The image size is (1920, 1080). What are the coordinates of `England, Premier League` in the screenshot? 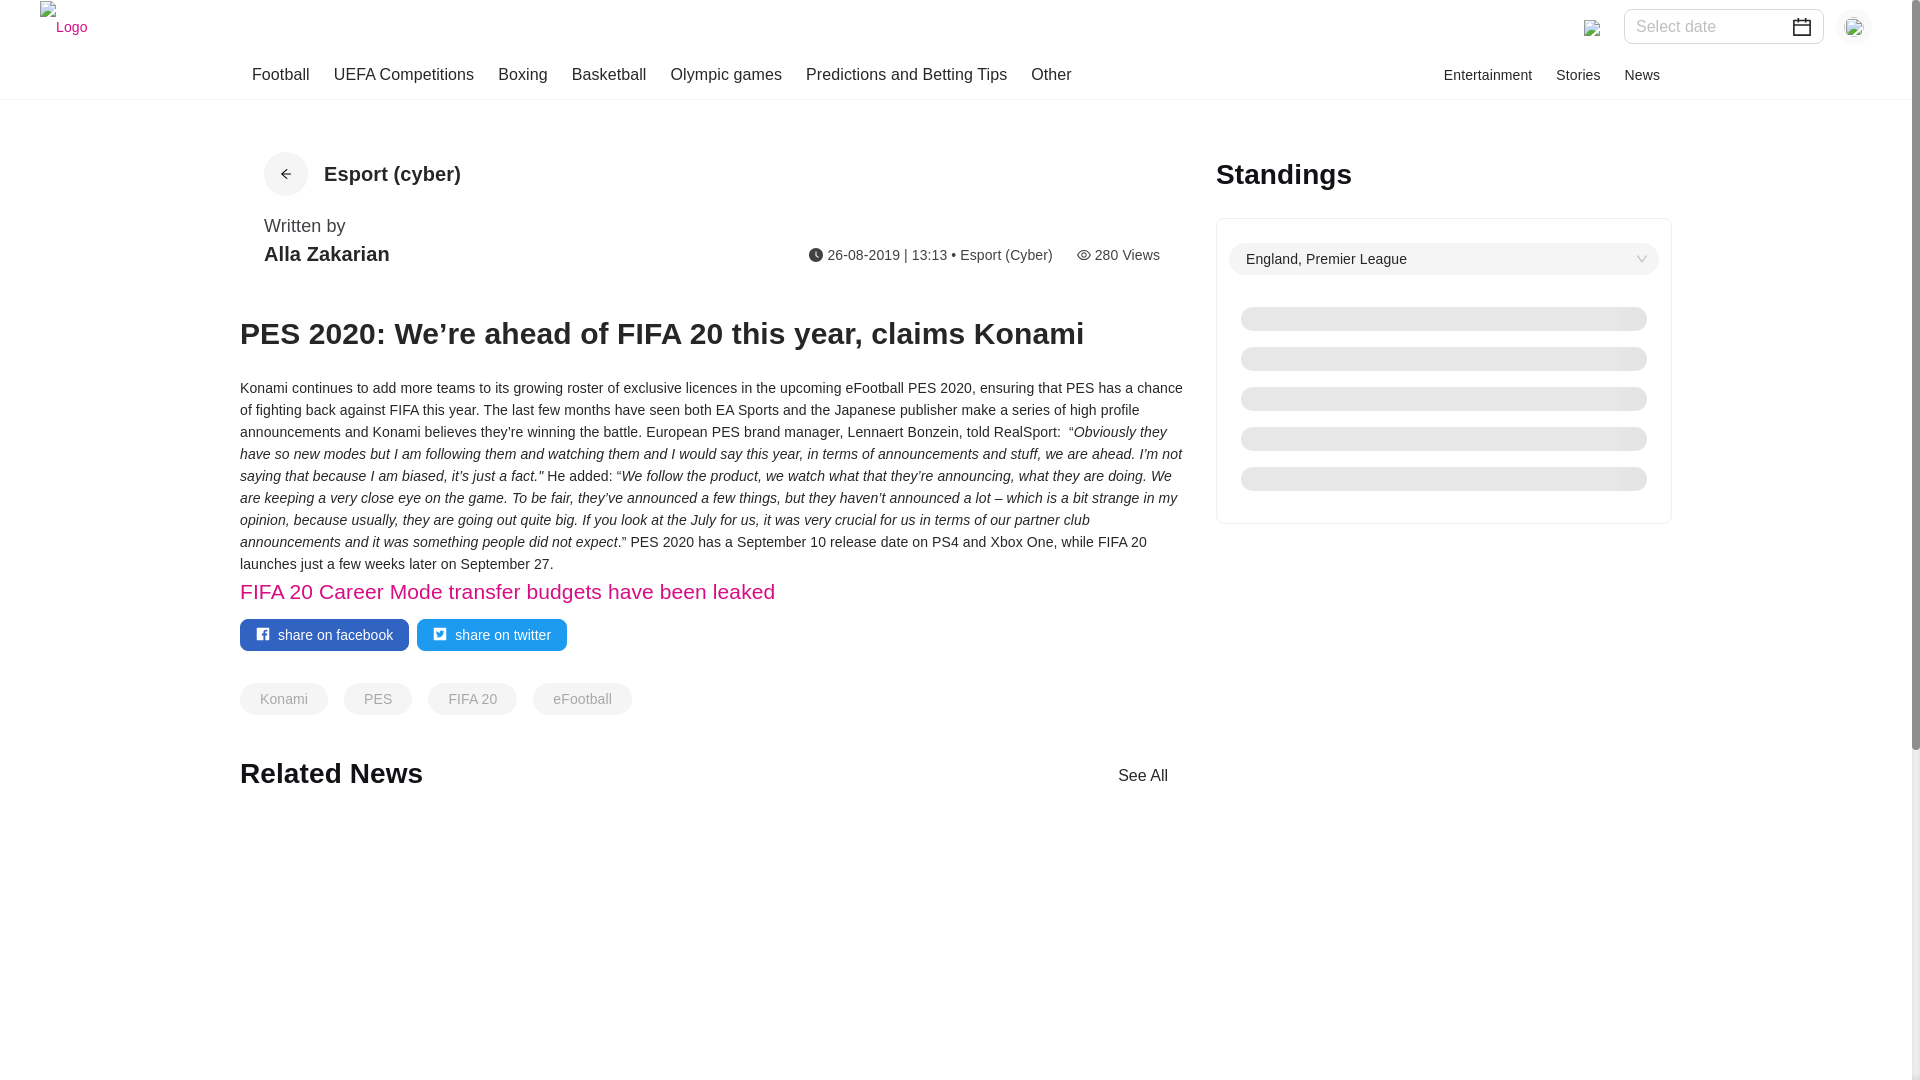 It's located at (1444, 259).